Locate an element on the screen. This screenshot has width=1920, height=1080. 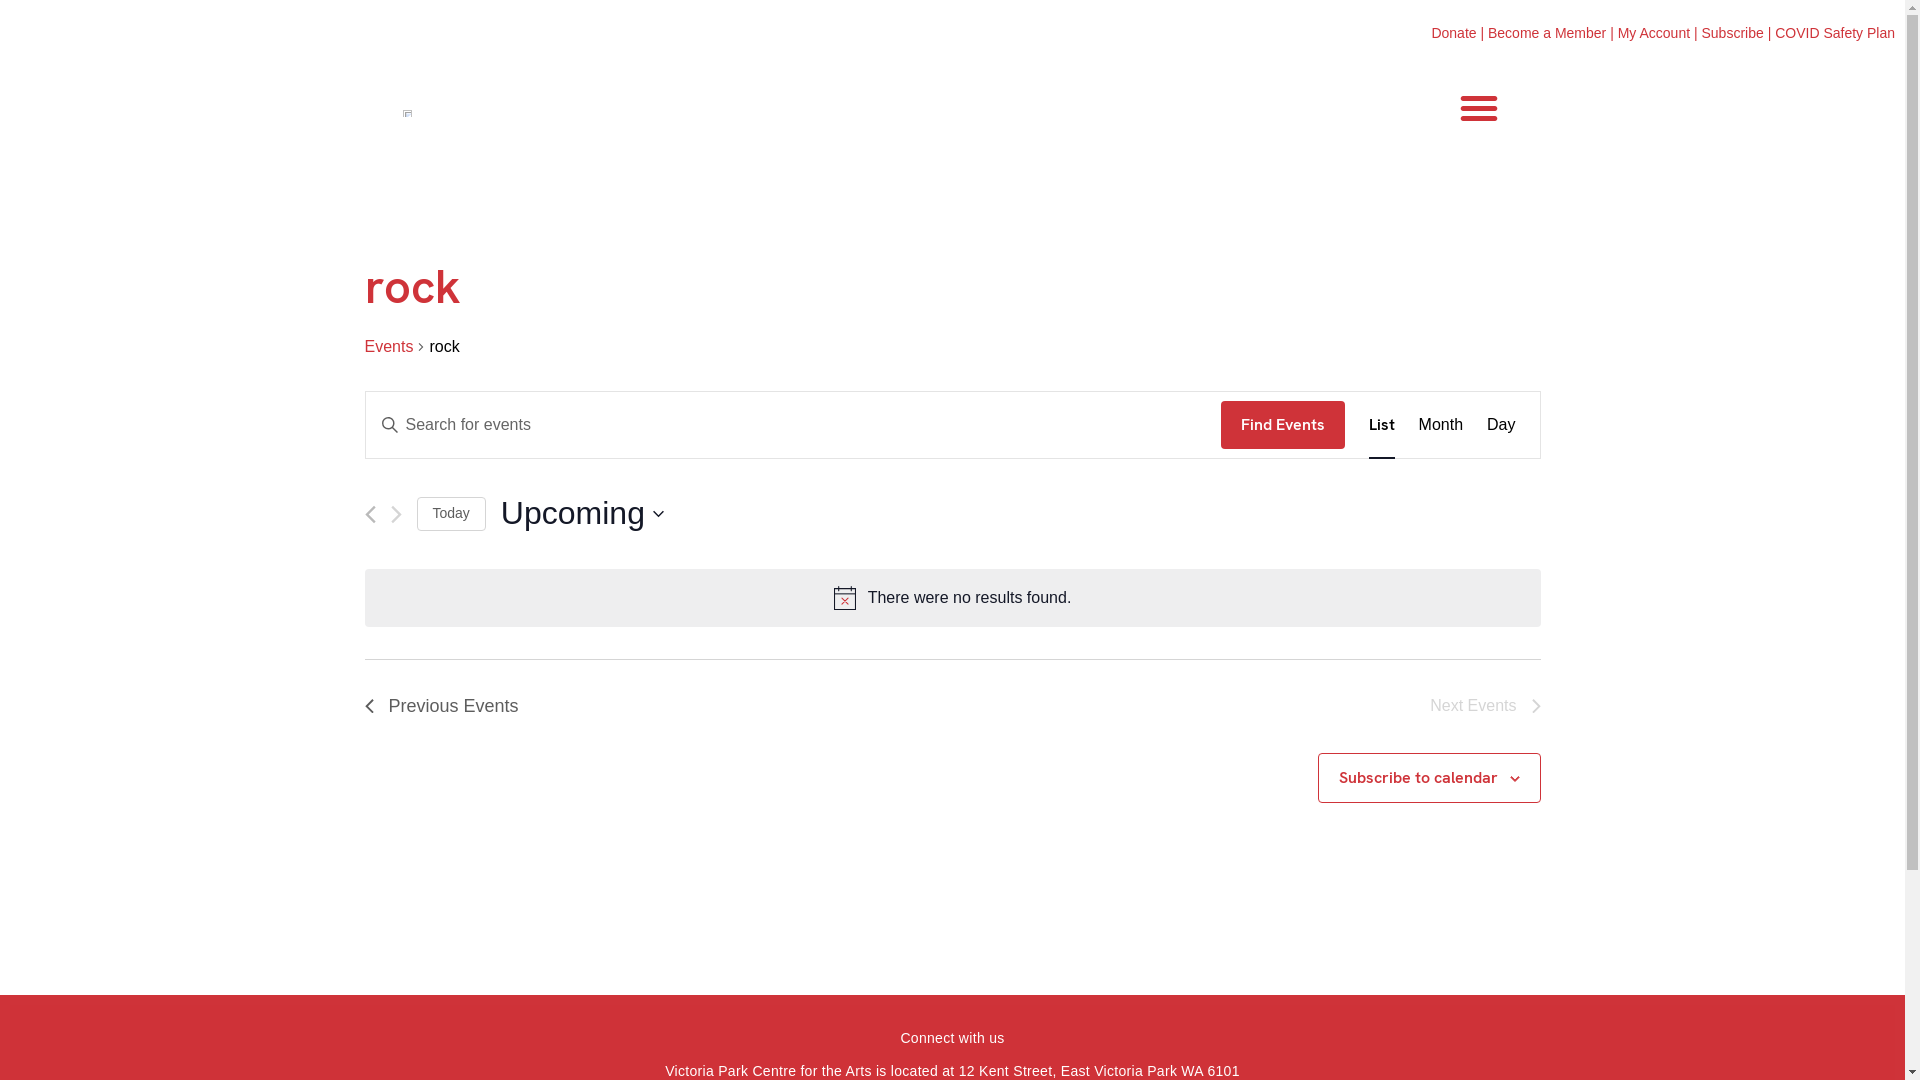
Previous Events is located at coordinates (370, 514).